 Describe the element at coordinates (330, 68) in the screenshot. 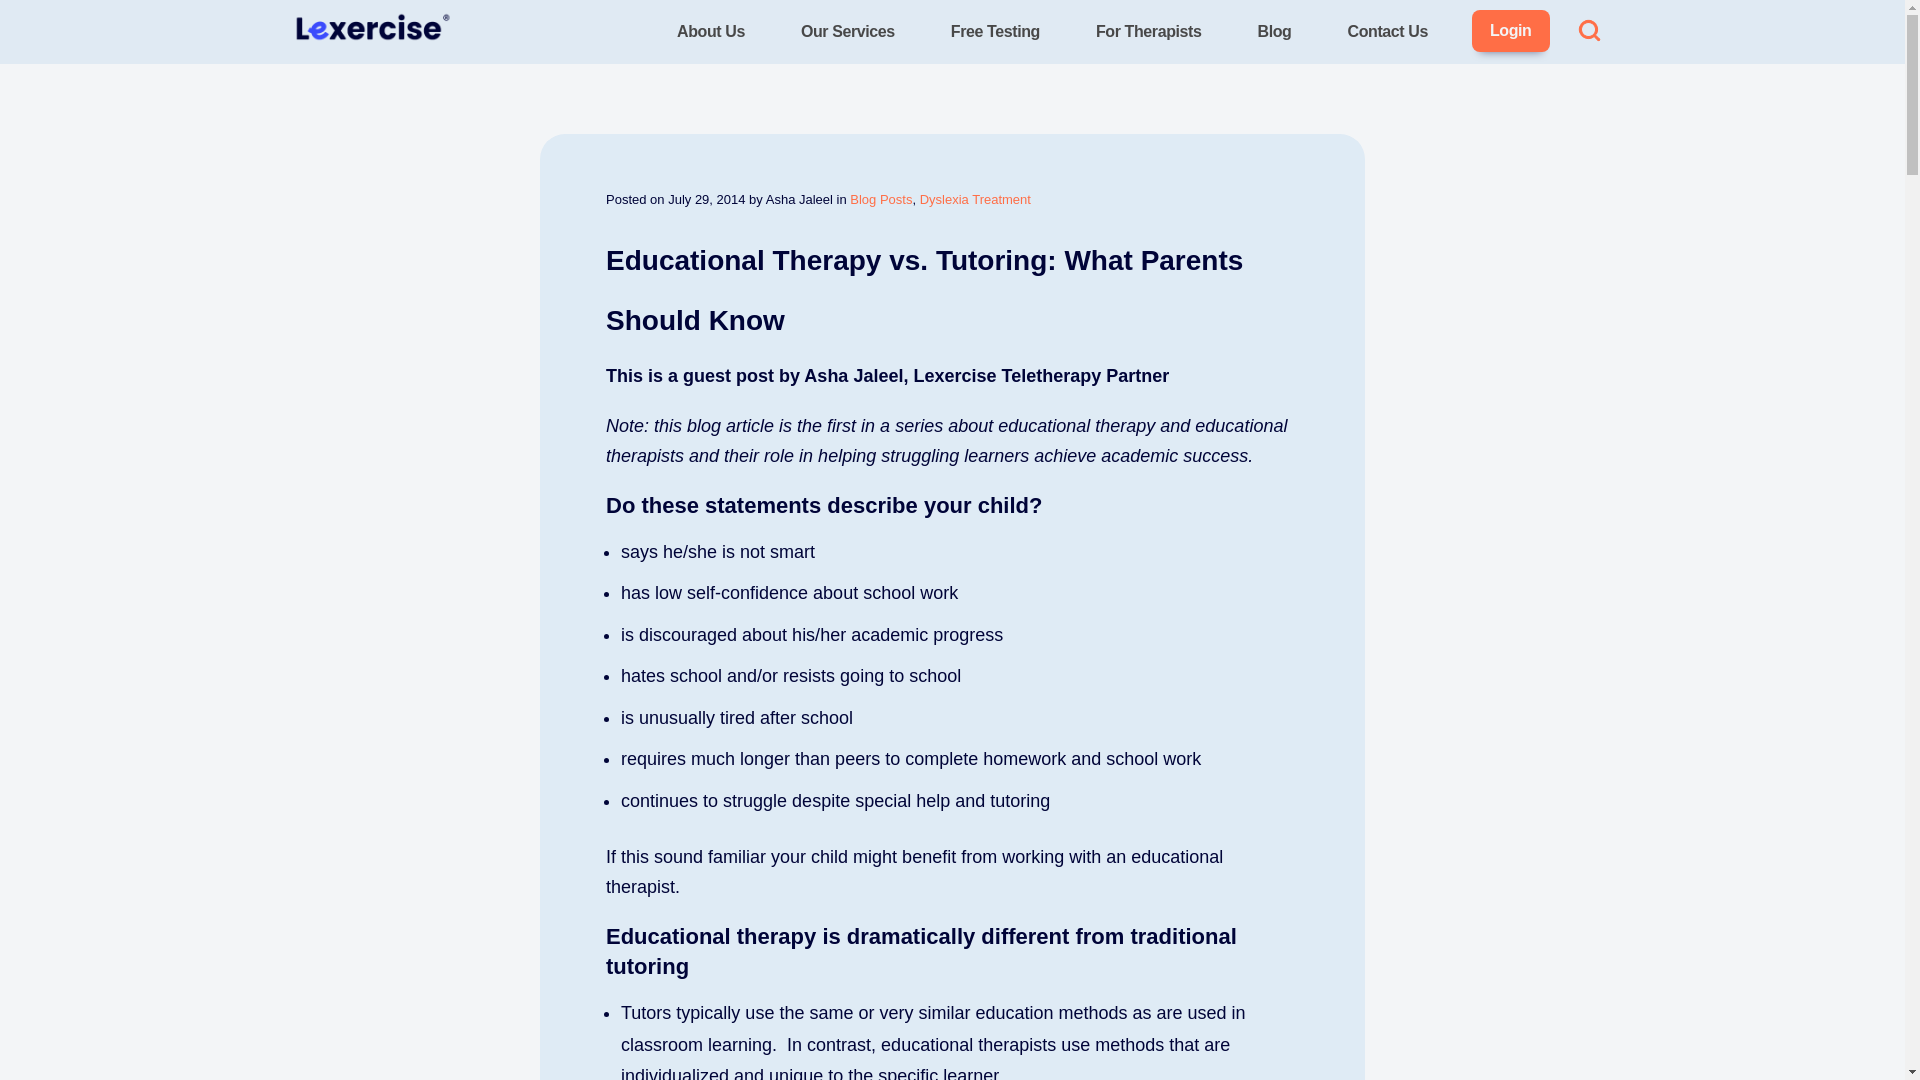

I see `Lexercise` at that location.